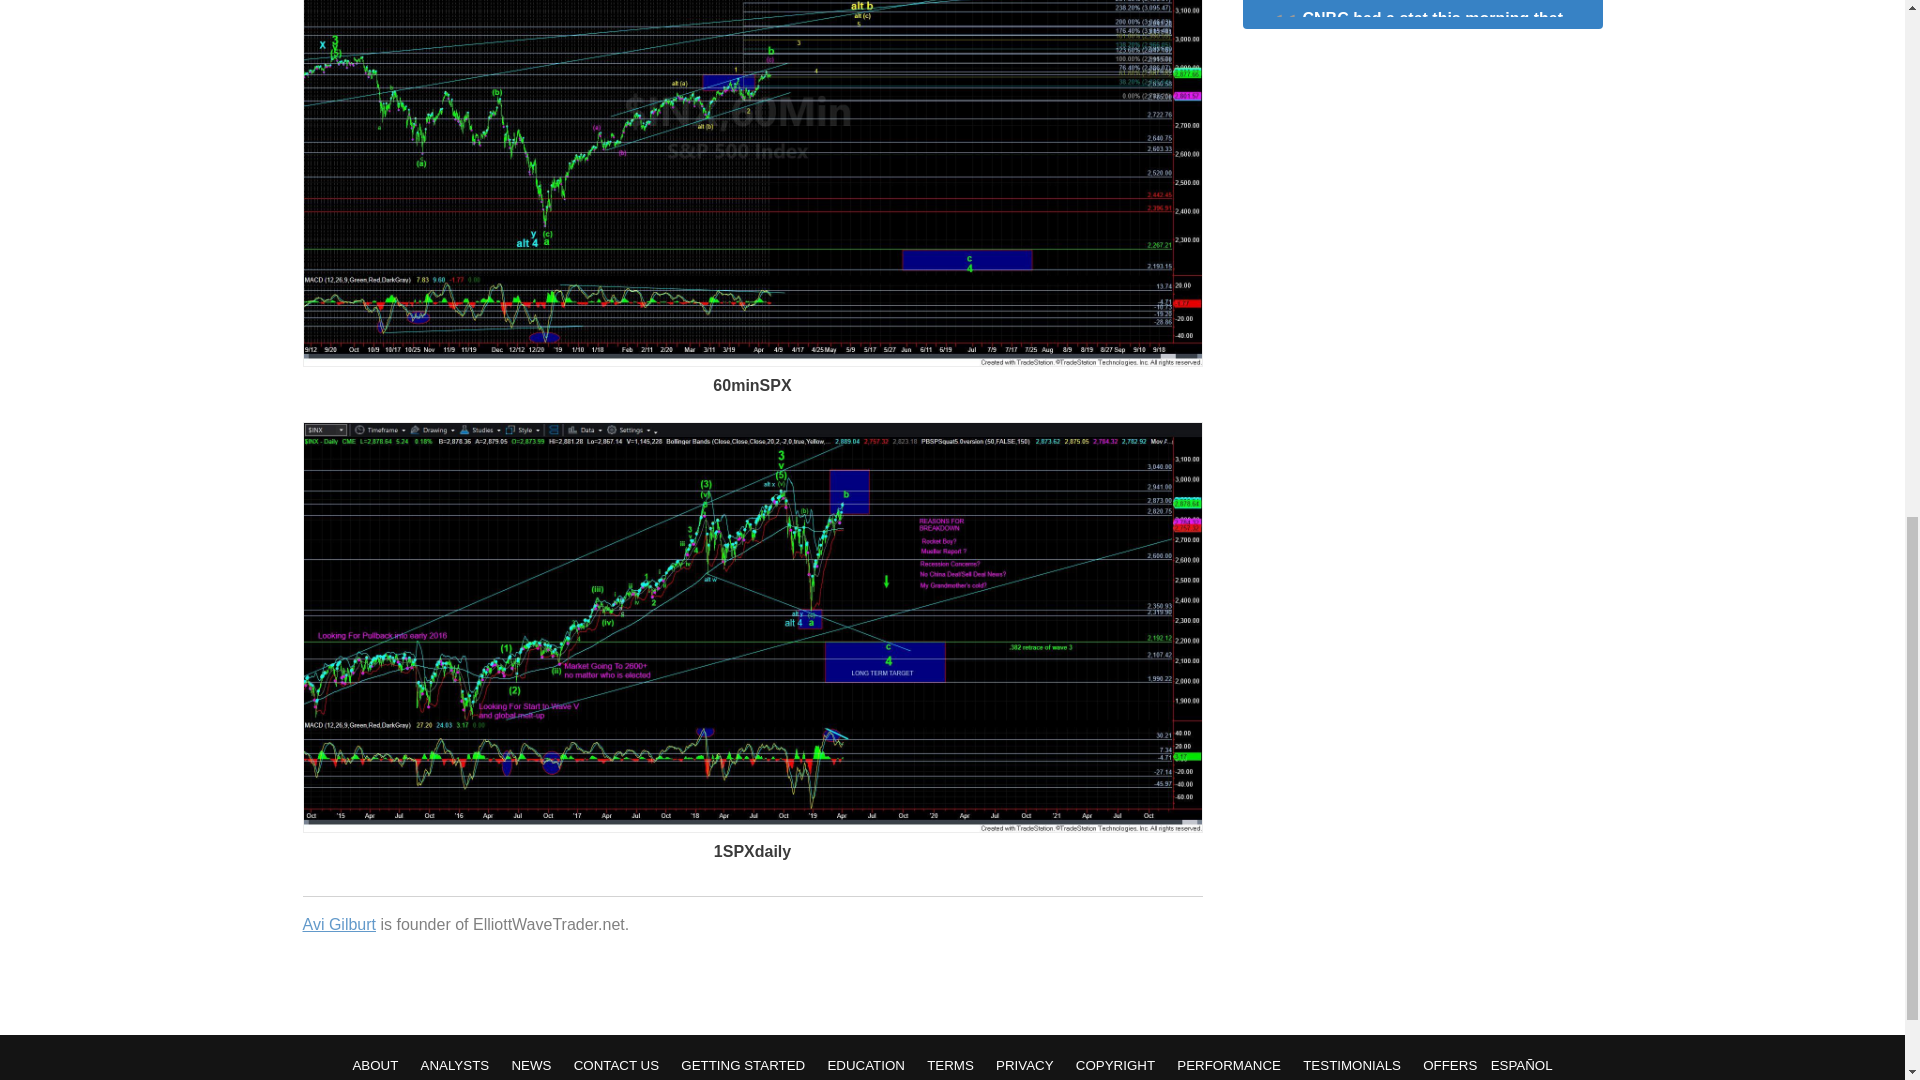  I want to click on Click to Enlarge, so click(751, 362).